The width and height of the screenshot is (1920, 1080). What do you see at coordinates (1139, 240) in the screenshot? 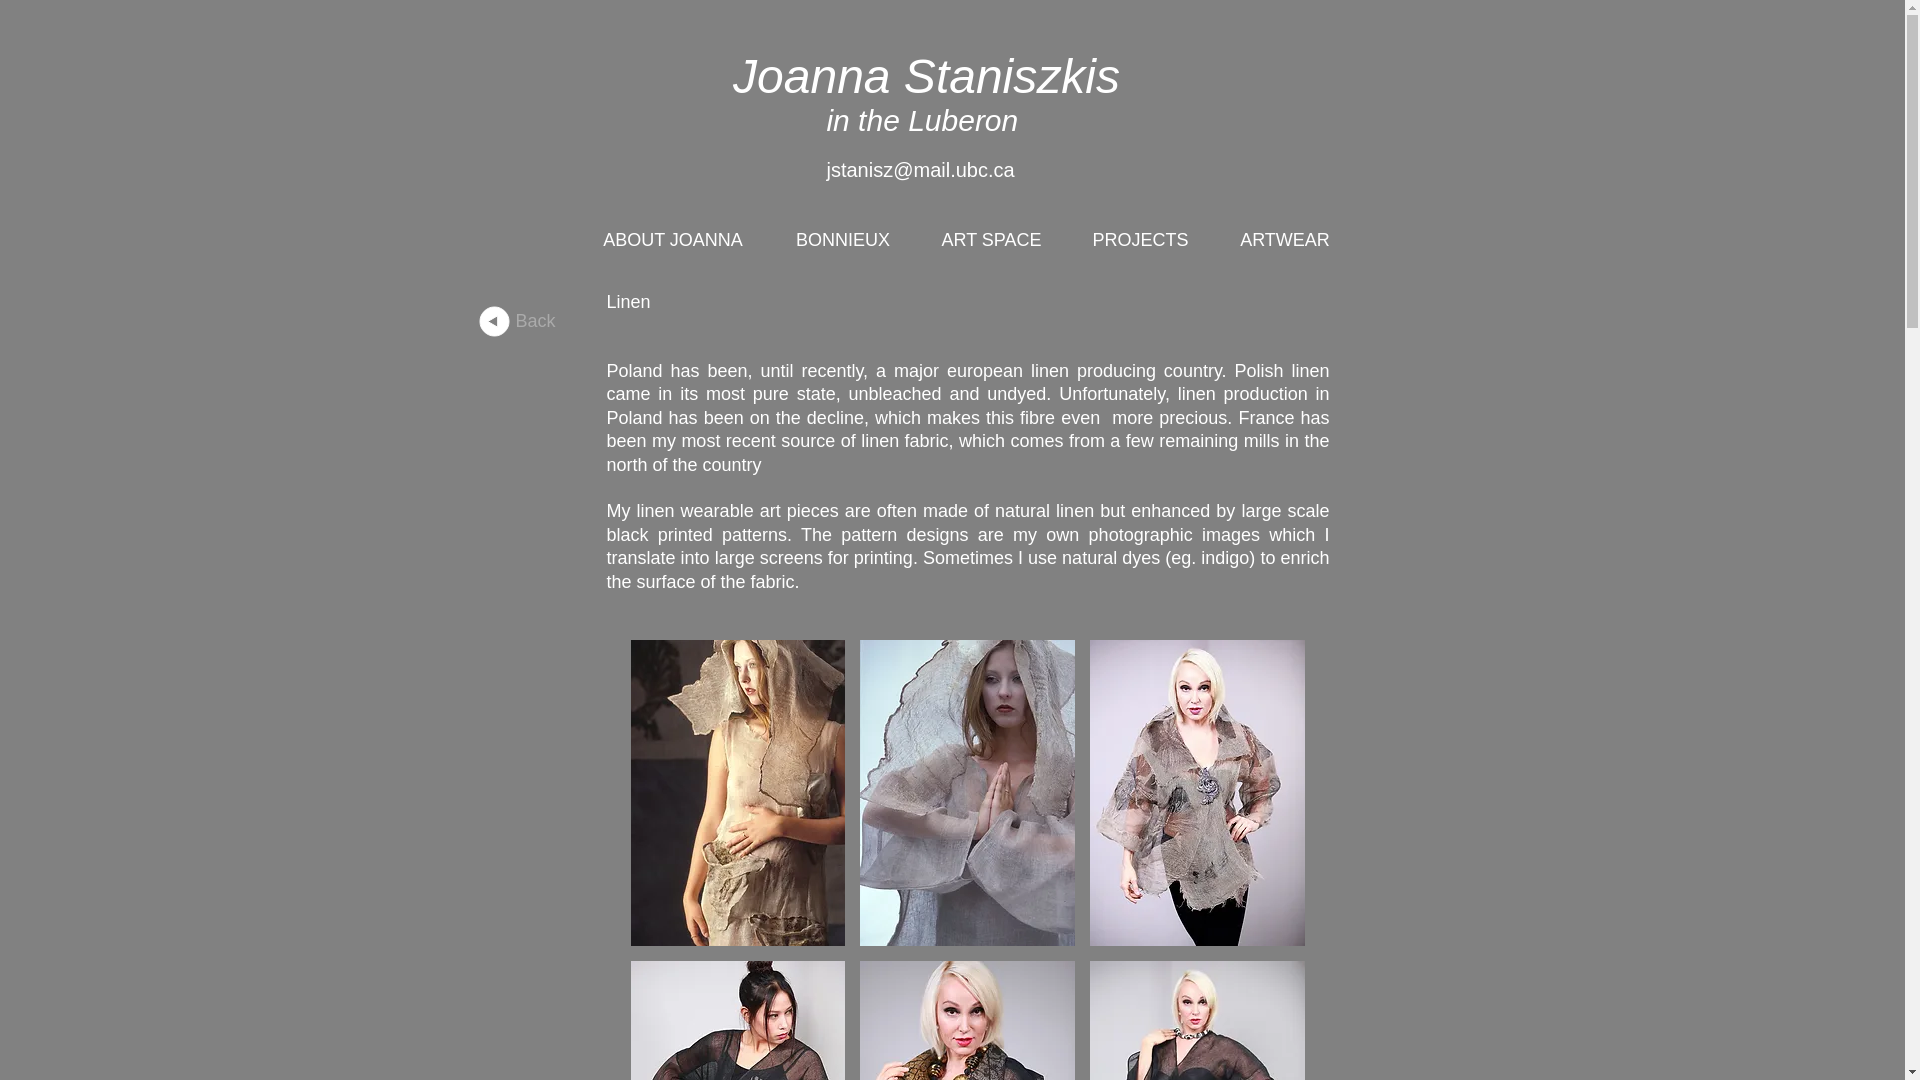
I see `PROJECTS` at bounding box center [1139, 240].